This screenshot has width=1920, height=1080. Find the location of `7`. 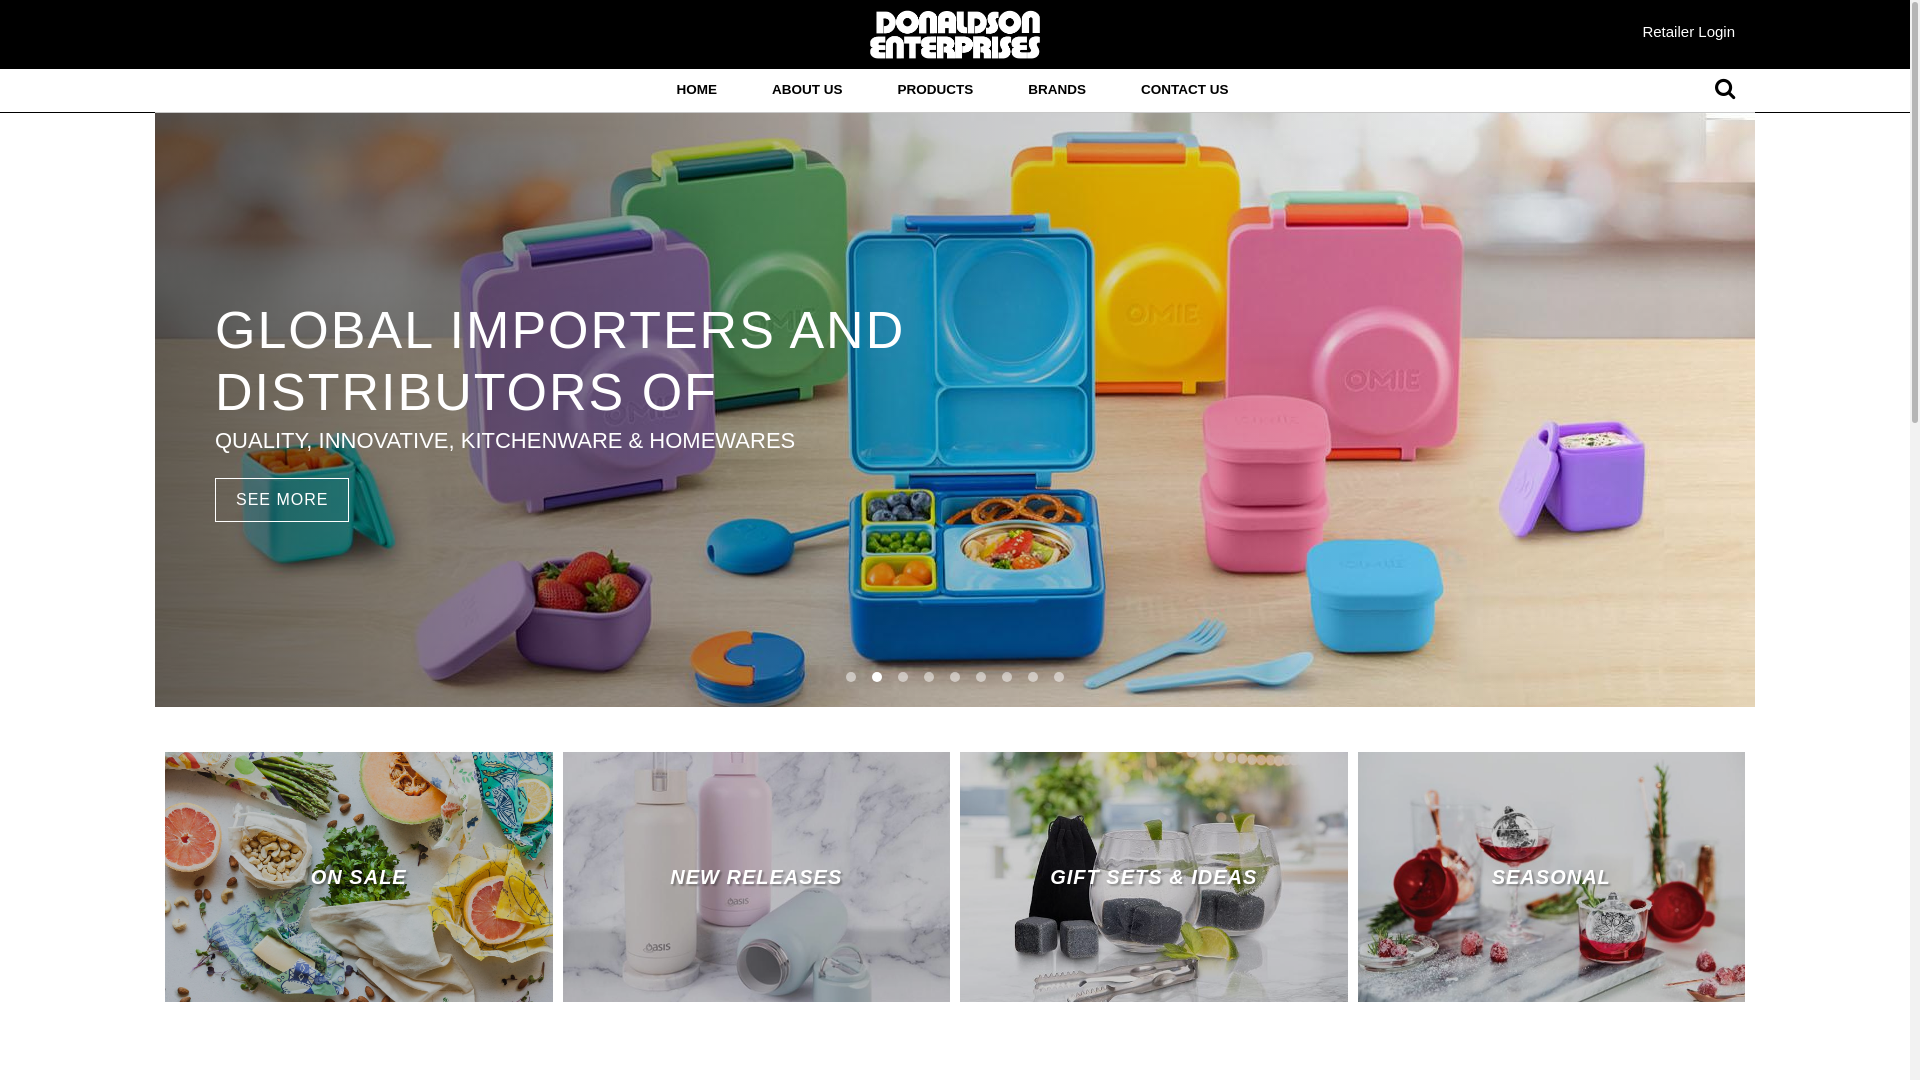

7 is located at coordinates (1007, 677).